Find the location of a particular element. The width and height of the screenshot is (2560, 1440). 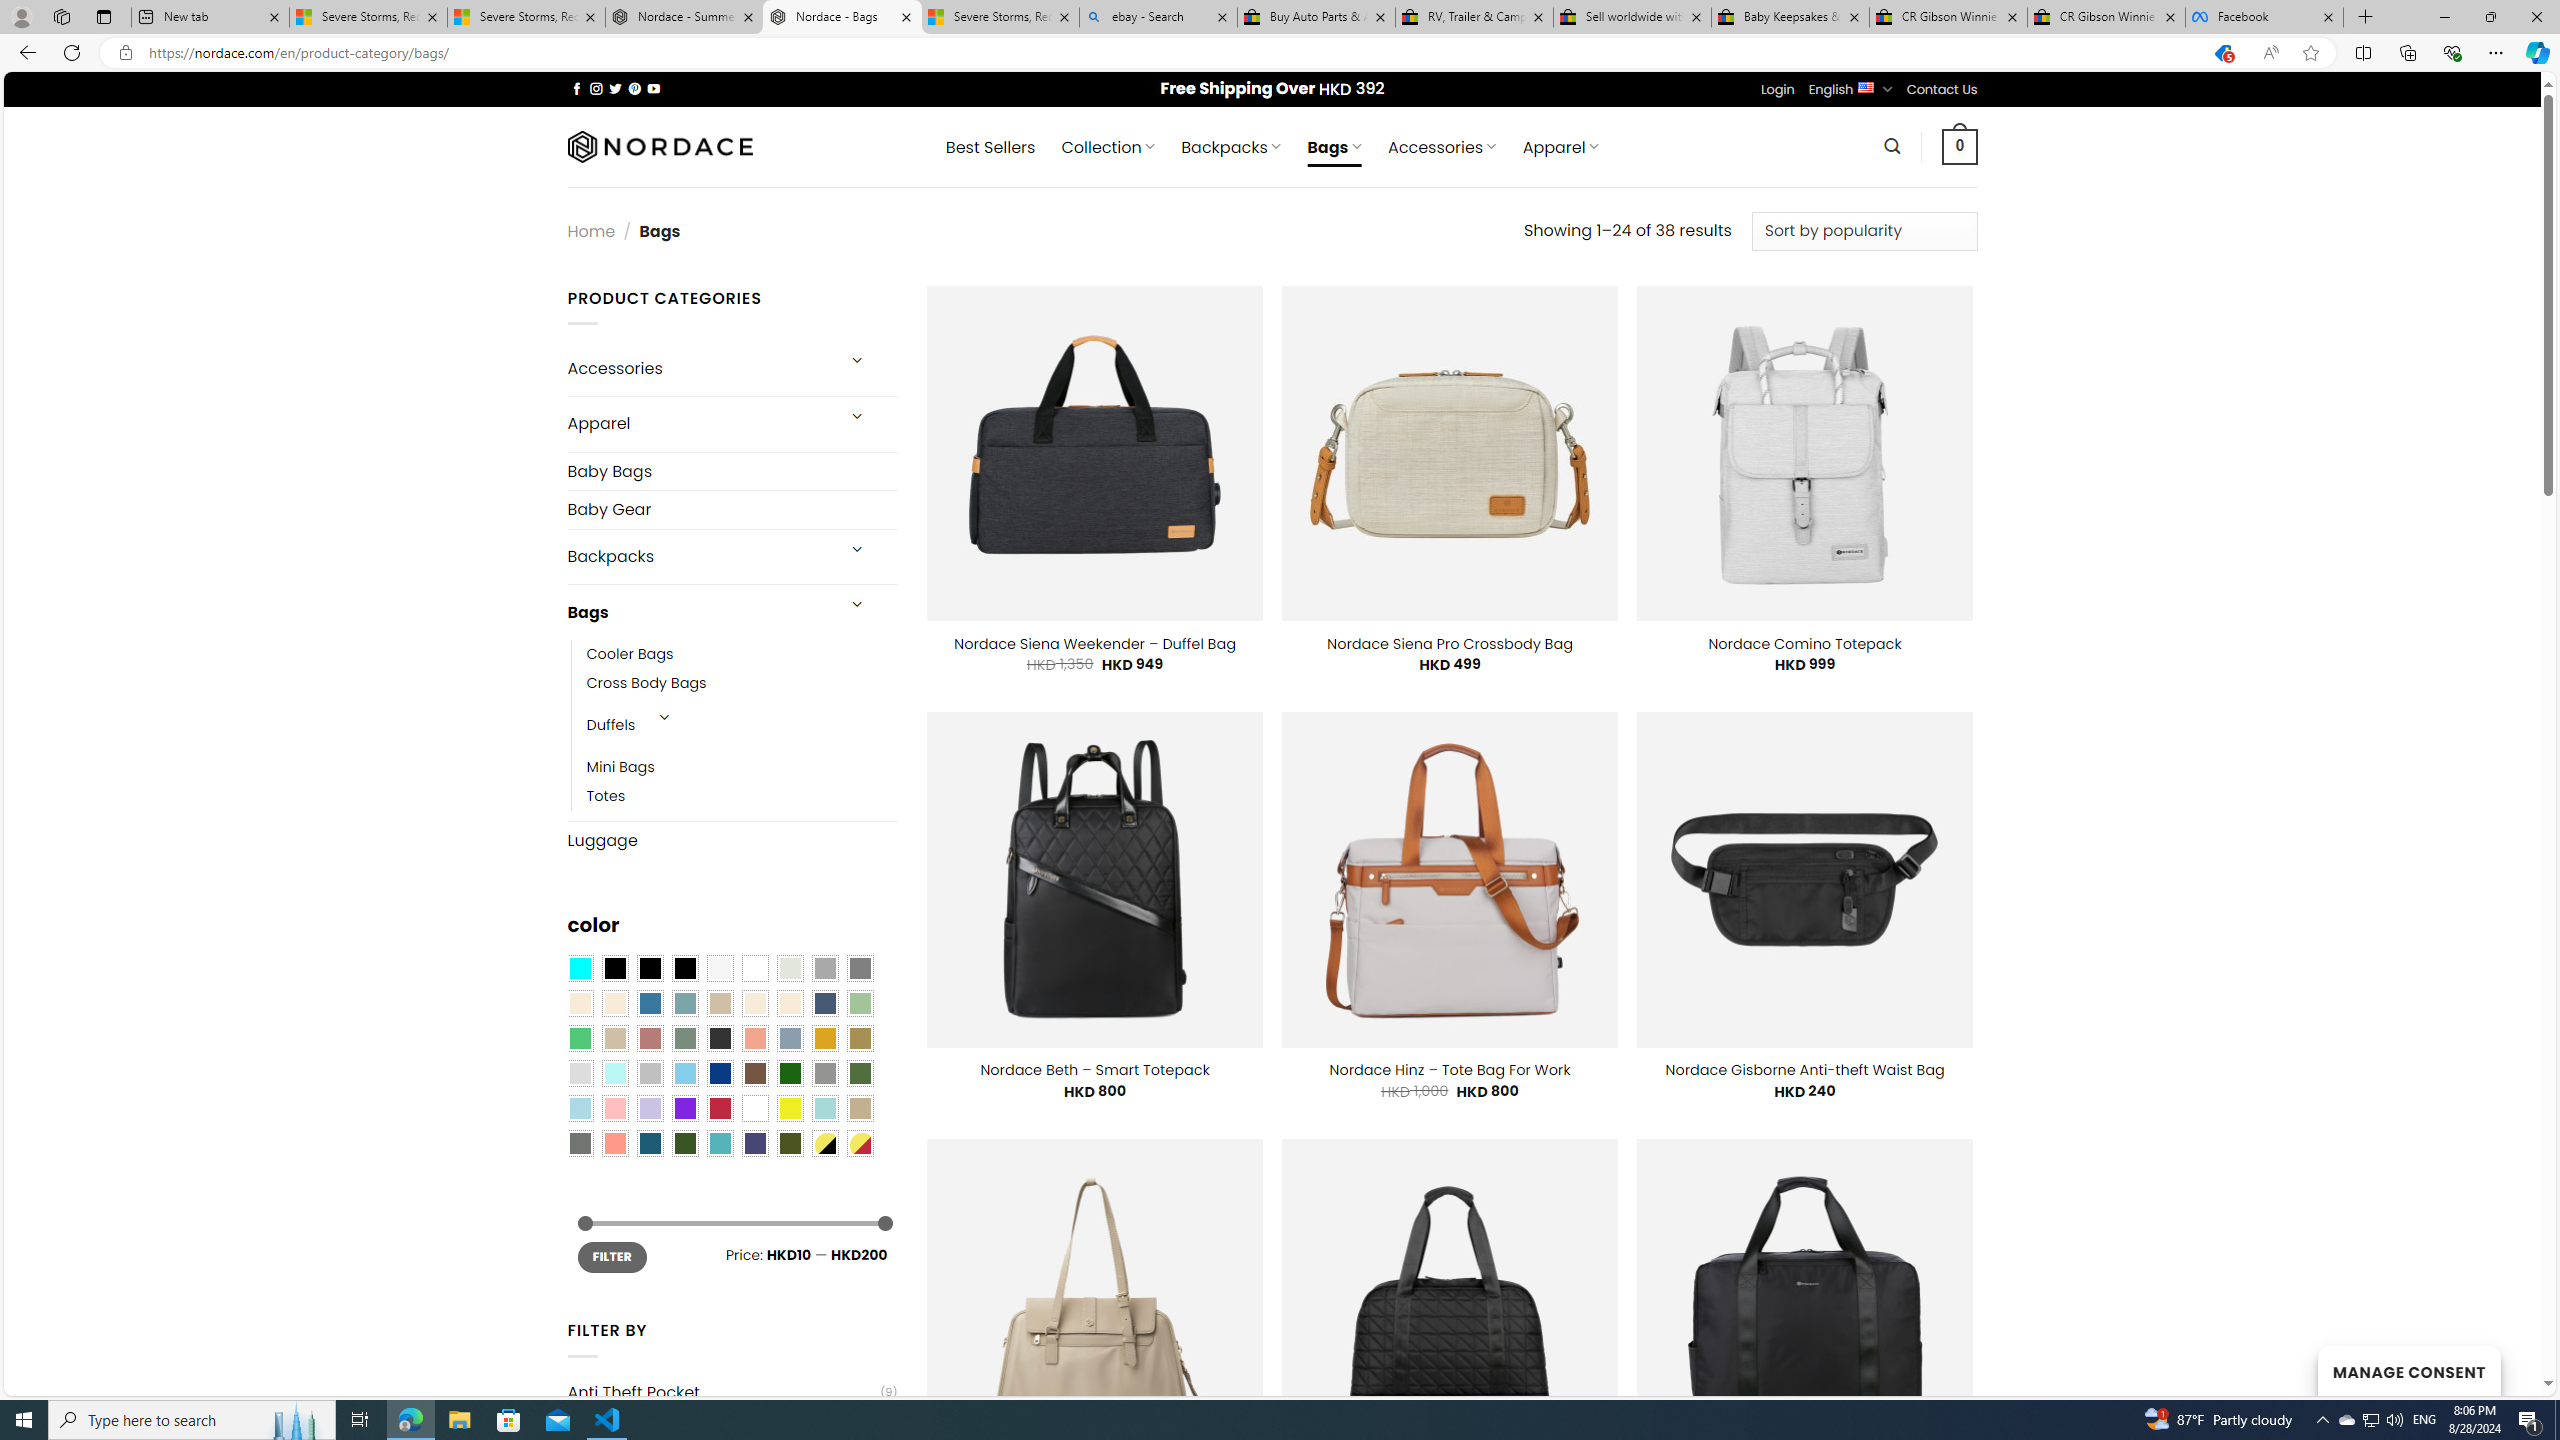

Sage is located at coordinates (684, 1038).